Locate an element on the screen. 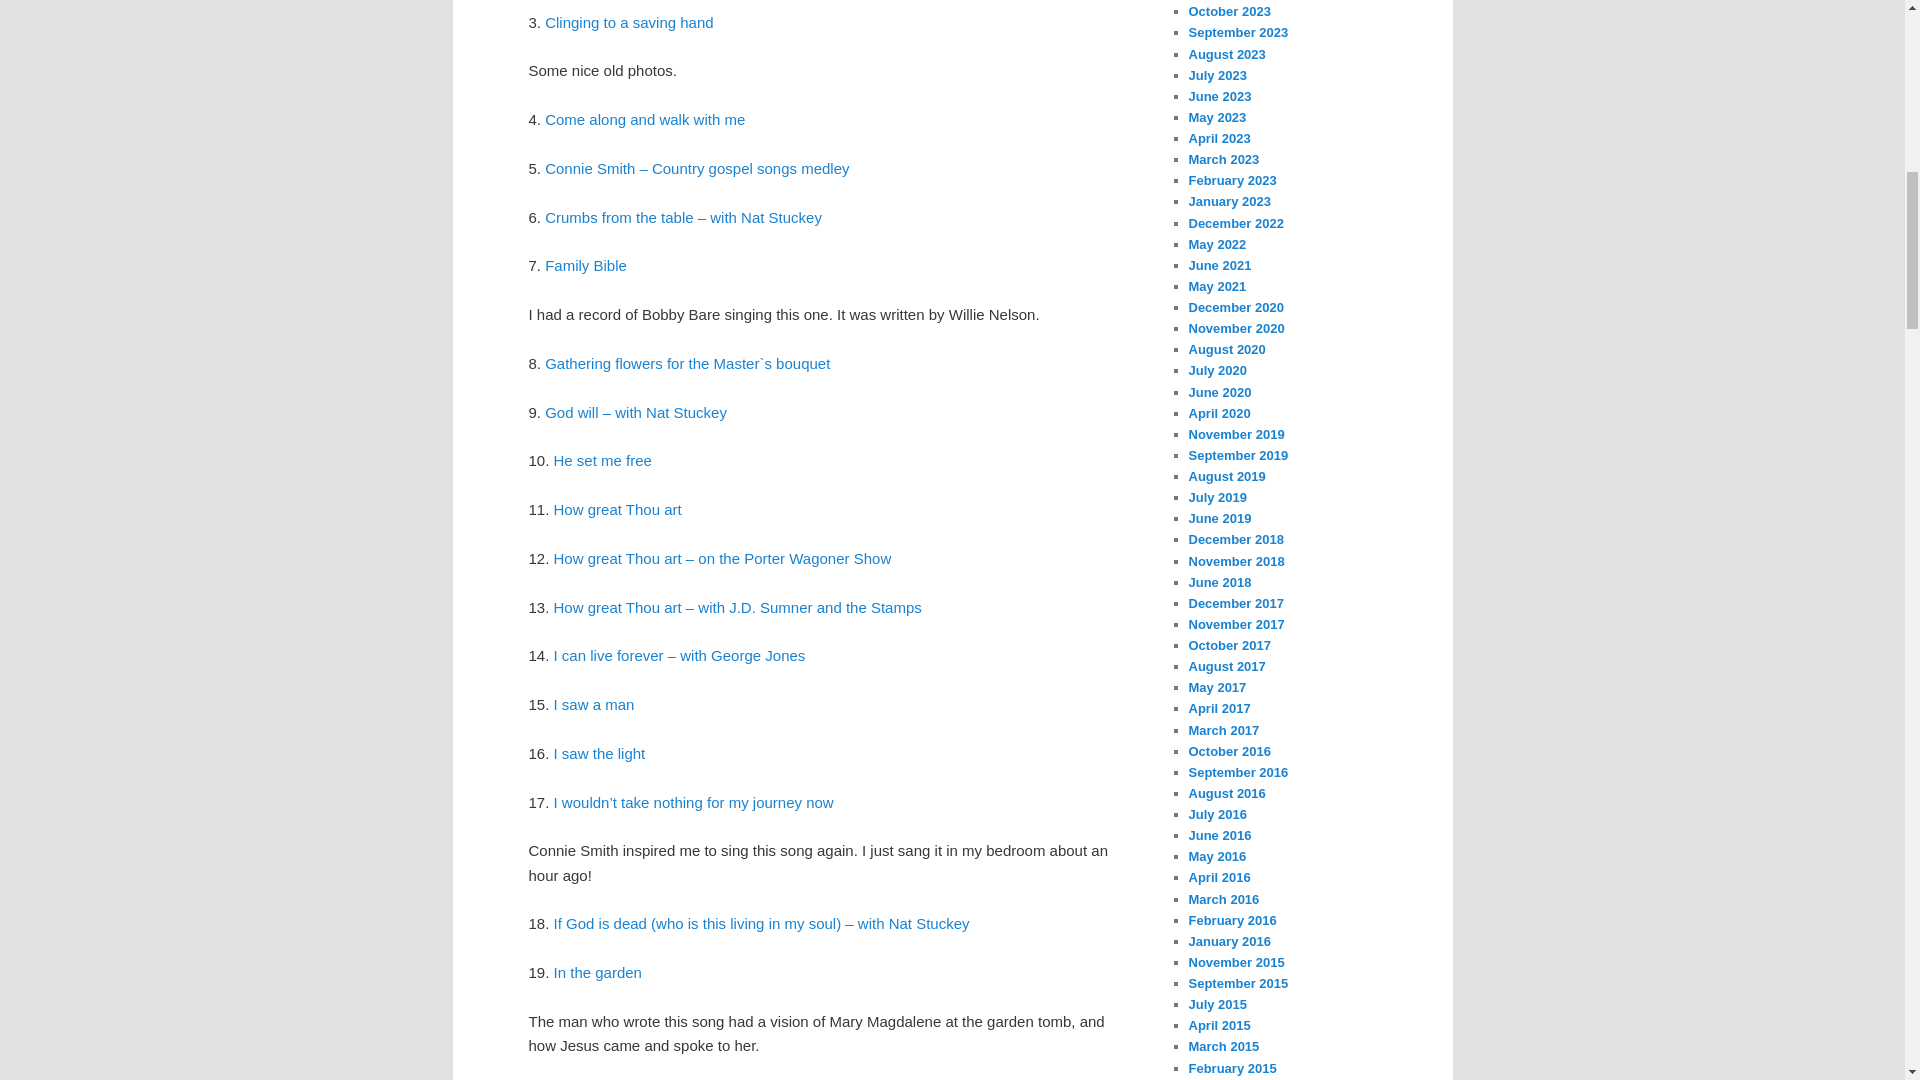  Come along and walk with me is located at coordinates (644, 120).